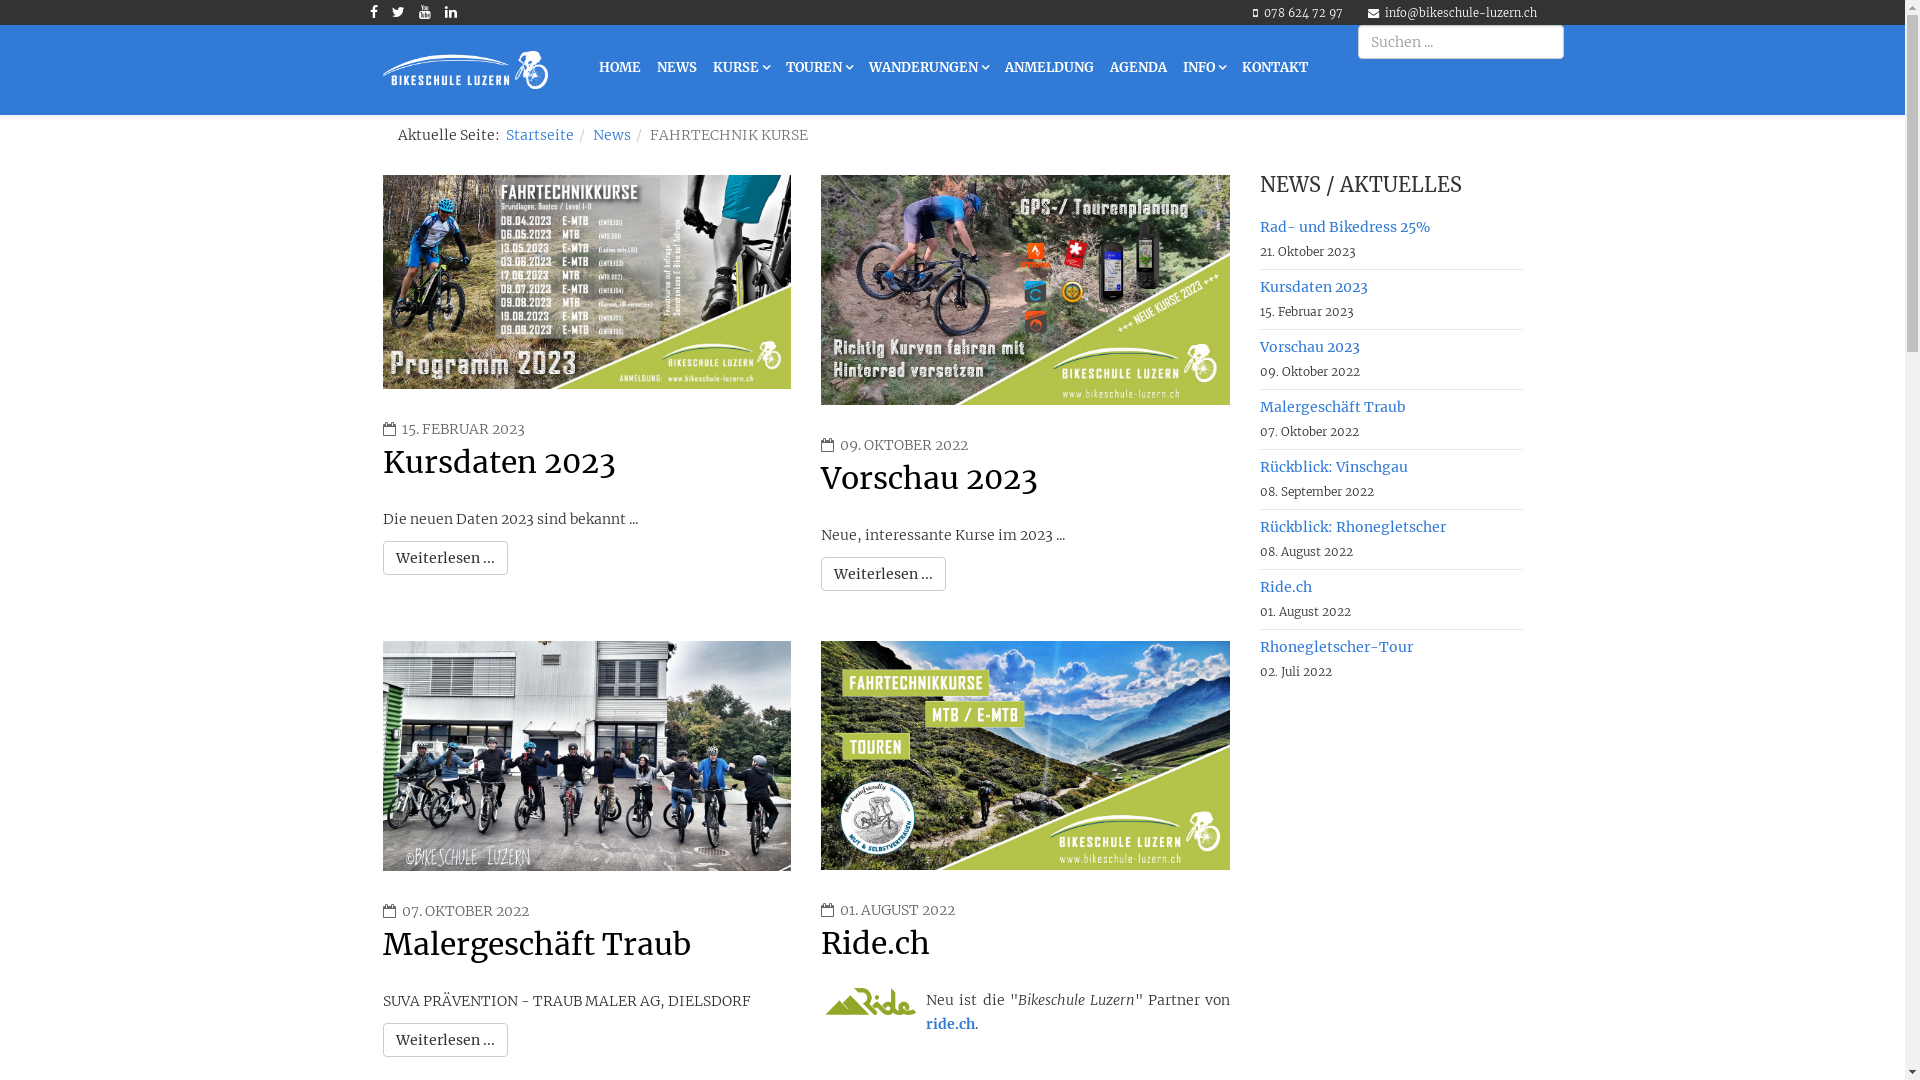  I want to click on KURSE, so click(740, 68).